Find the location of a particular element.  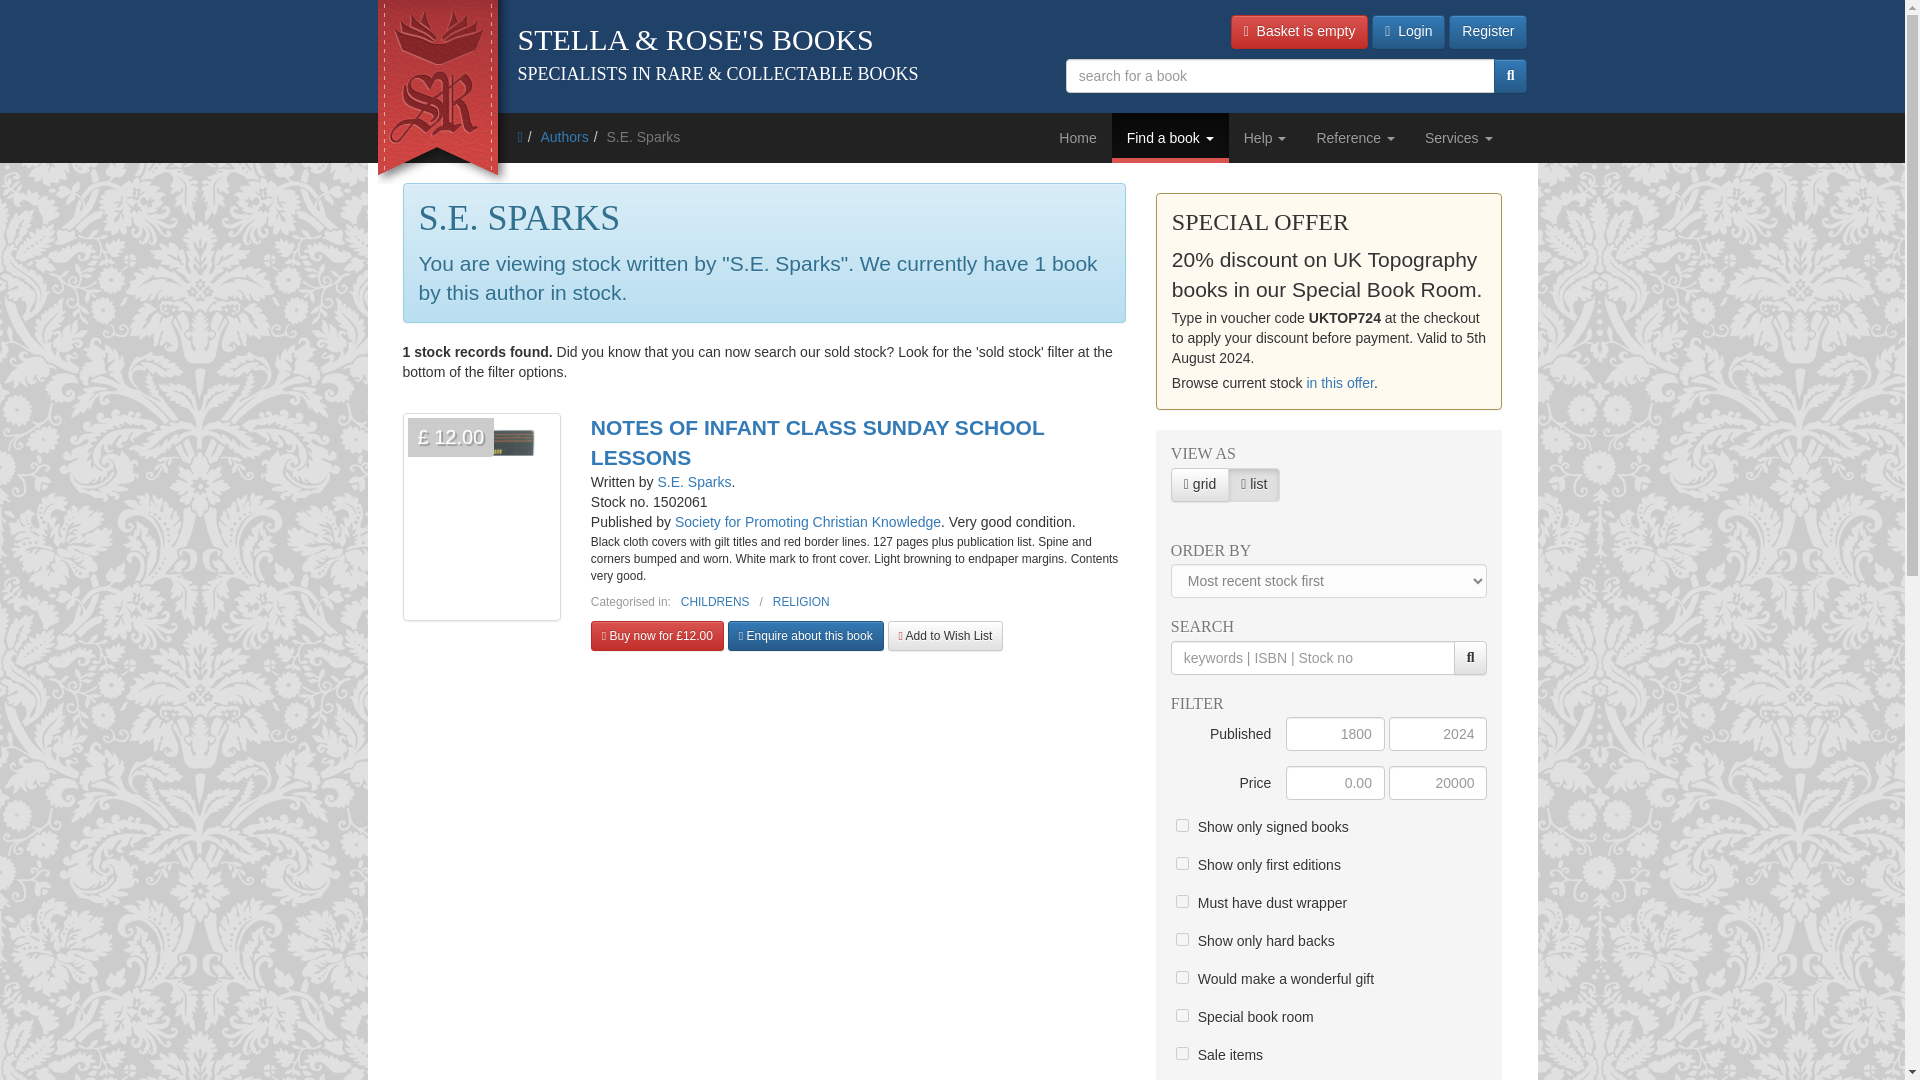

Reference is located at coordinates (1355, 138).